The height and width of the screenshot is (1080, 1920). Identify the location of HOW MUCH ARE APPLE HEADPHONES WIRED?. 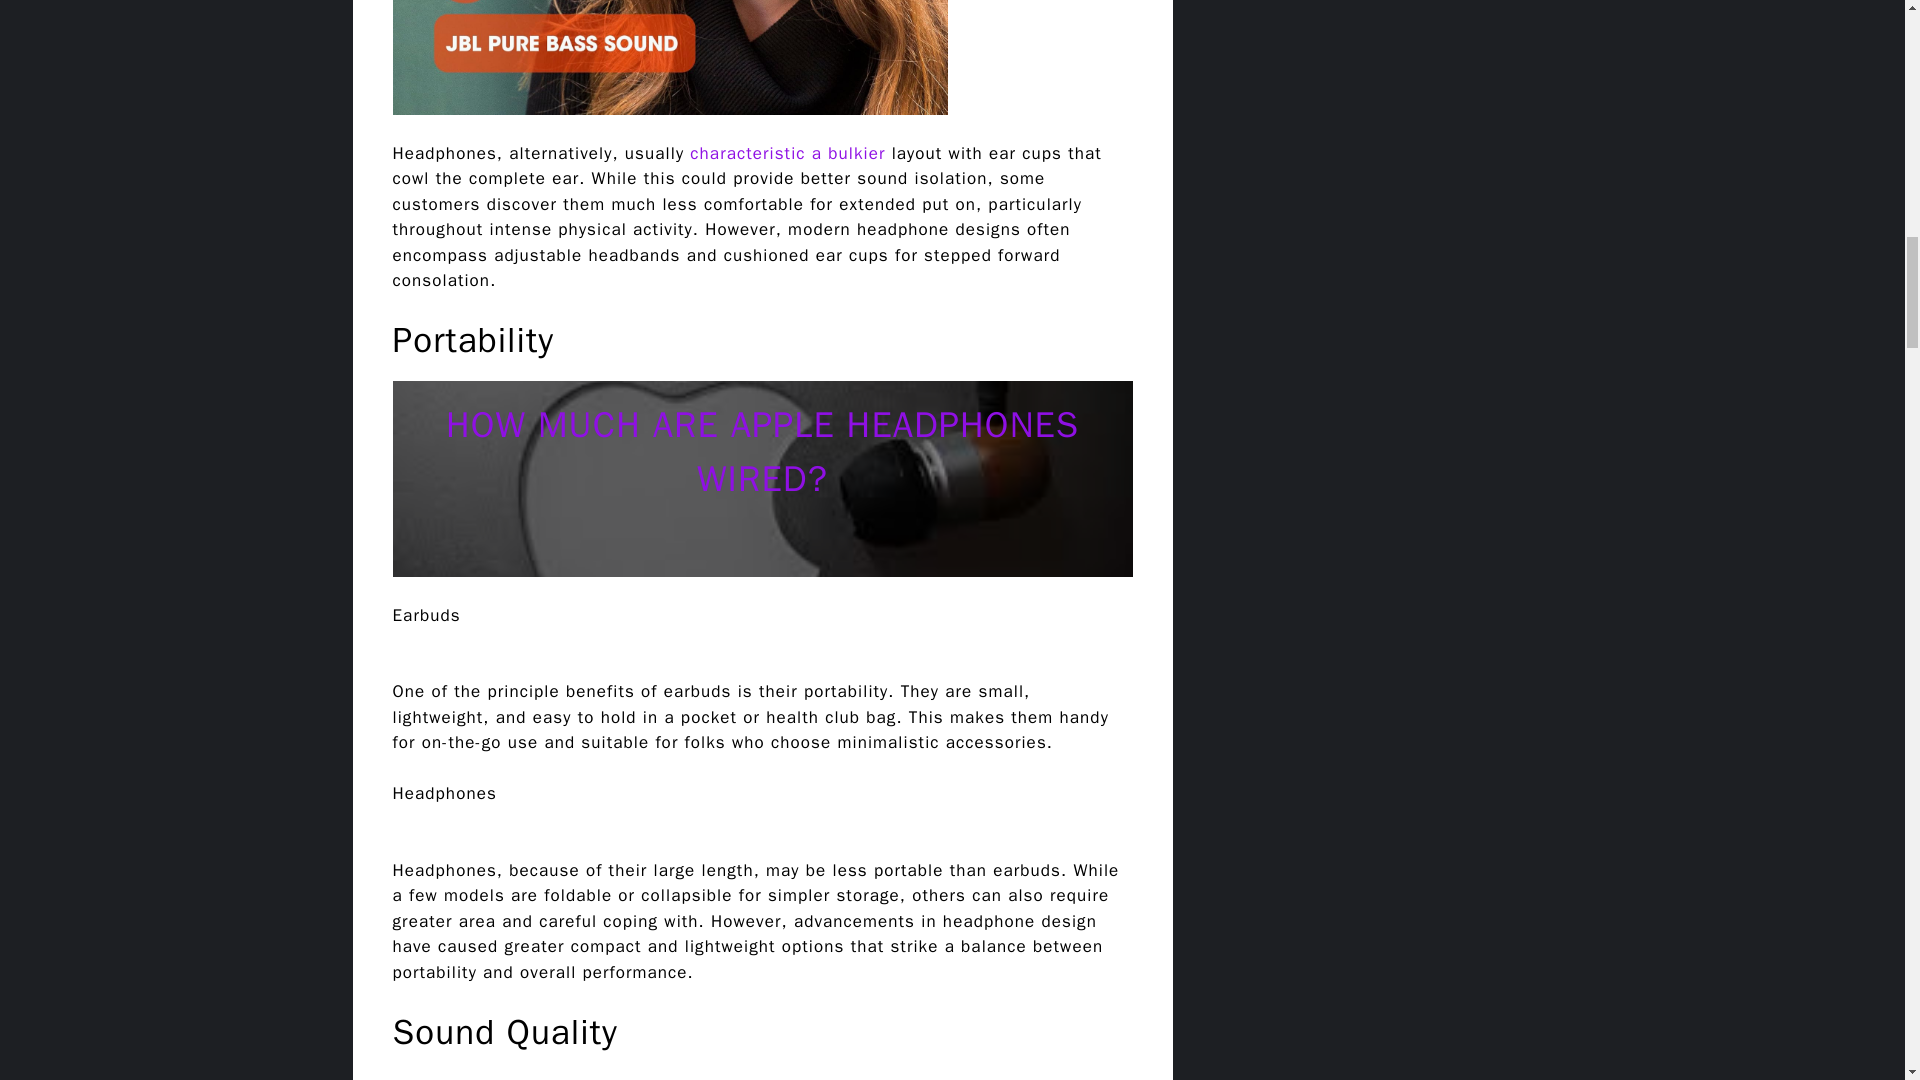
(762, 452).